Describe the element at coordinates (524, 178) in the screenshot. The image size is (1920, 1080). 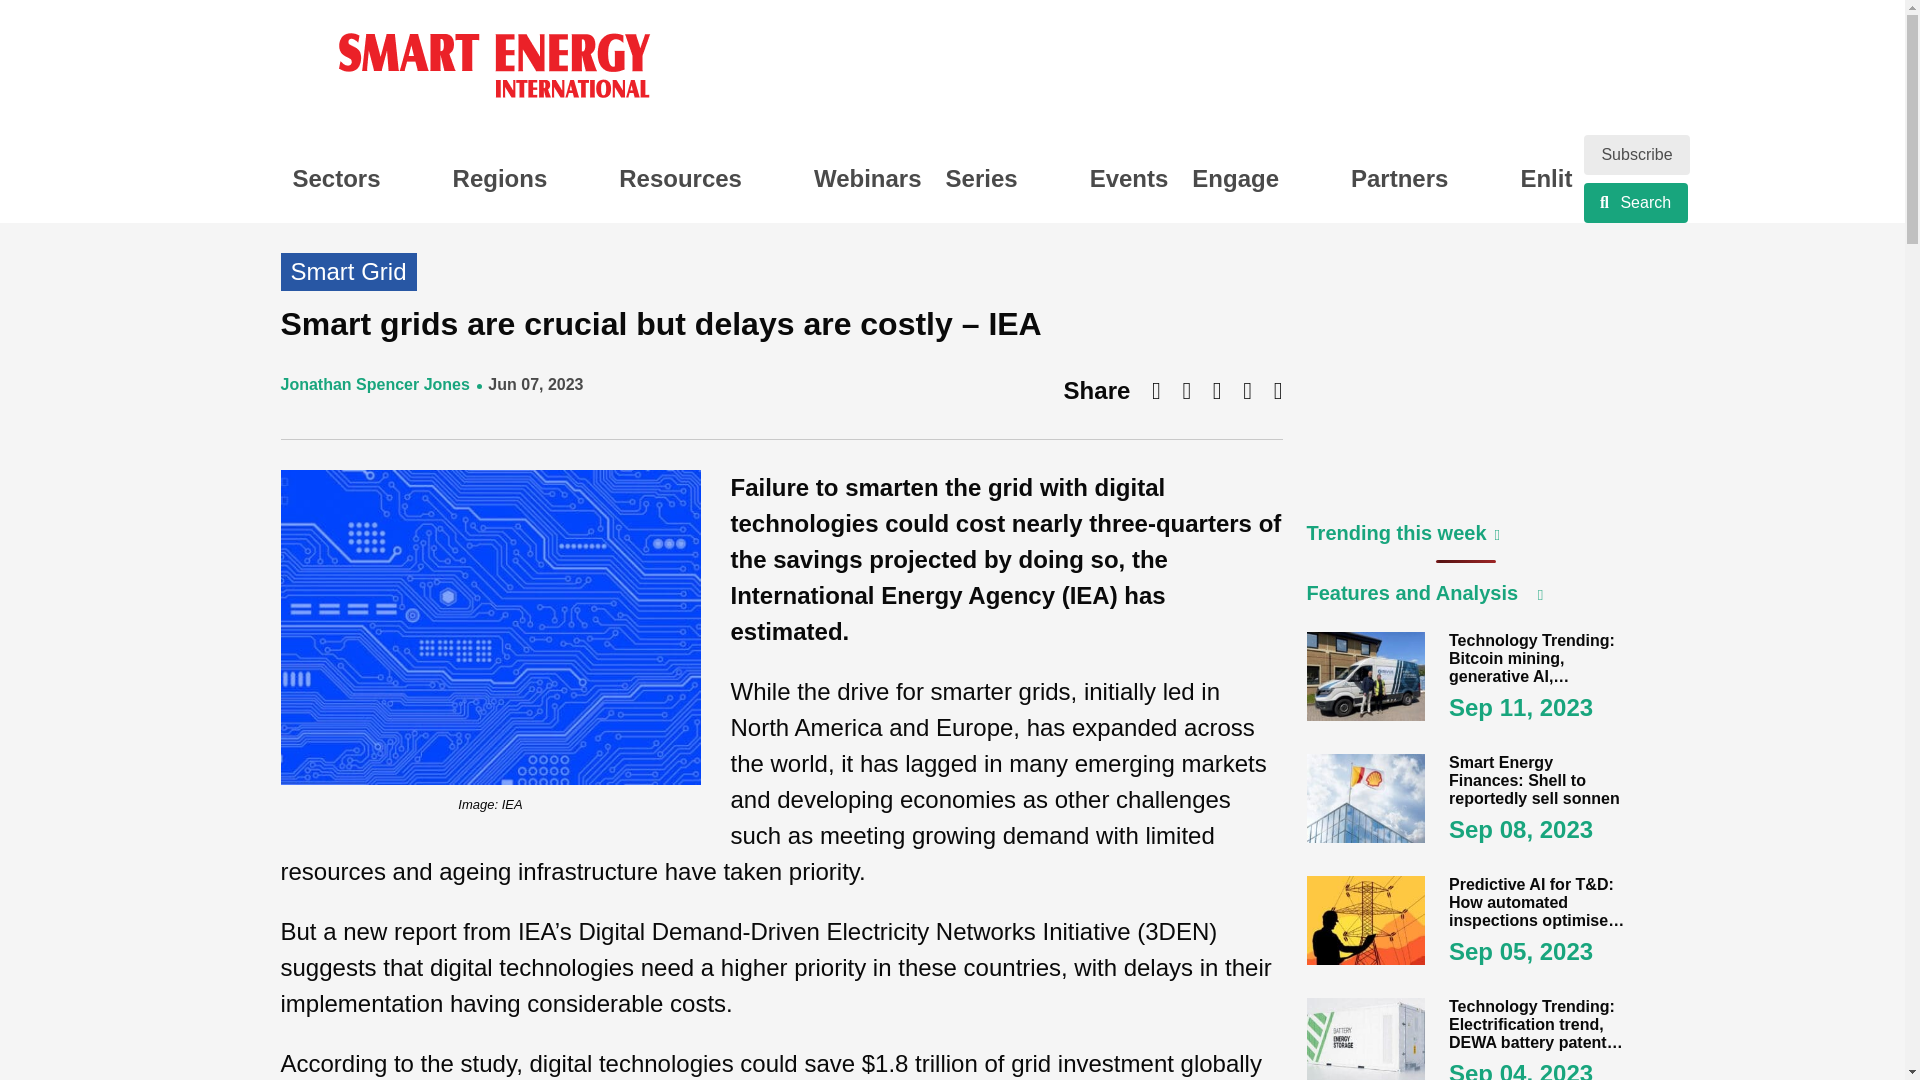
I see `Regions` at that location.